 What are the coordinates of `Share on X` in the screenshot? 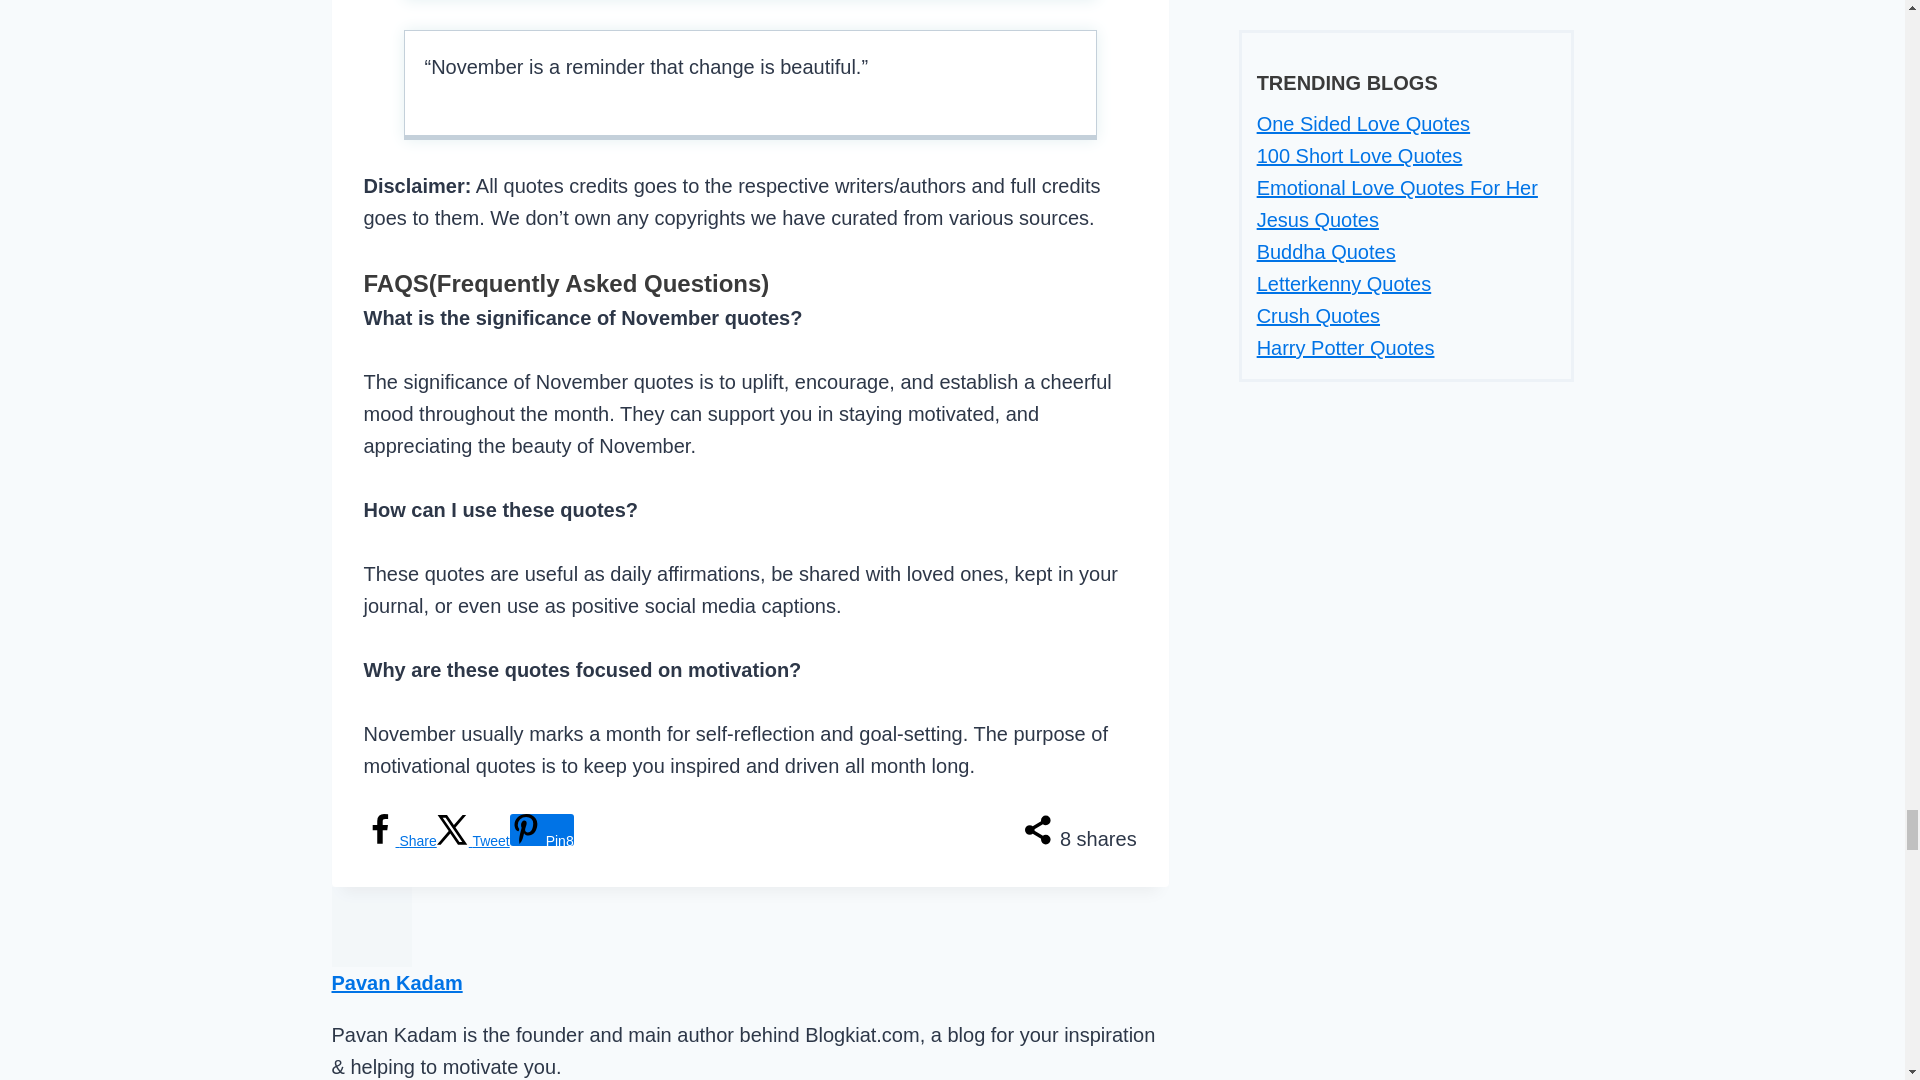 It's located at (474, 840).